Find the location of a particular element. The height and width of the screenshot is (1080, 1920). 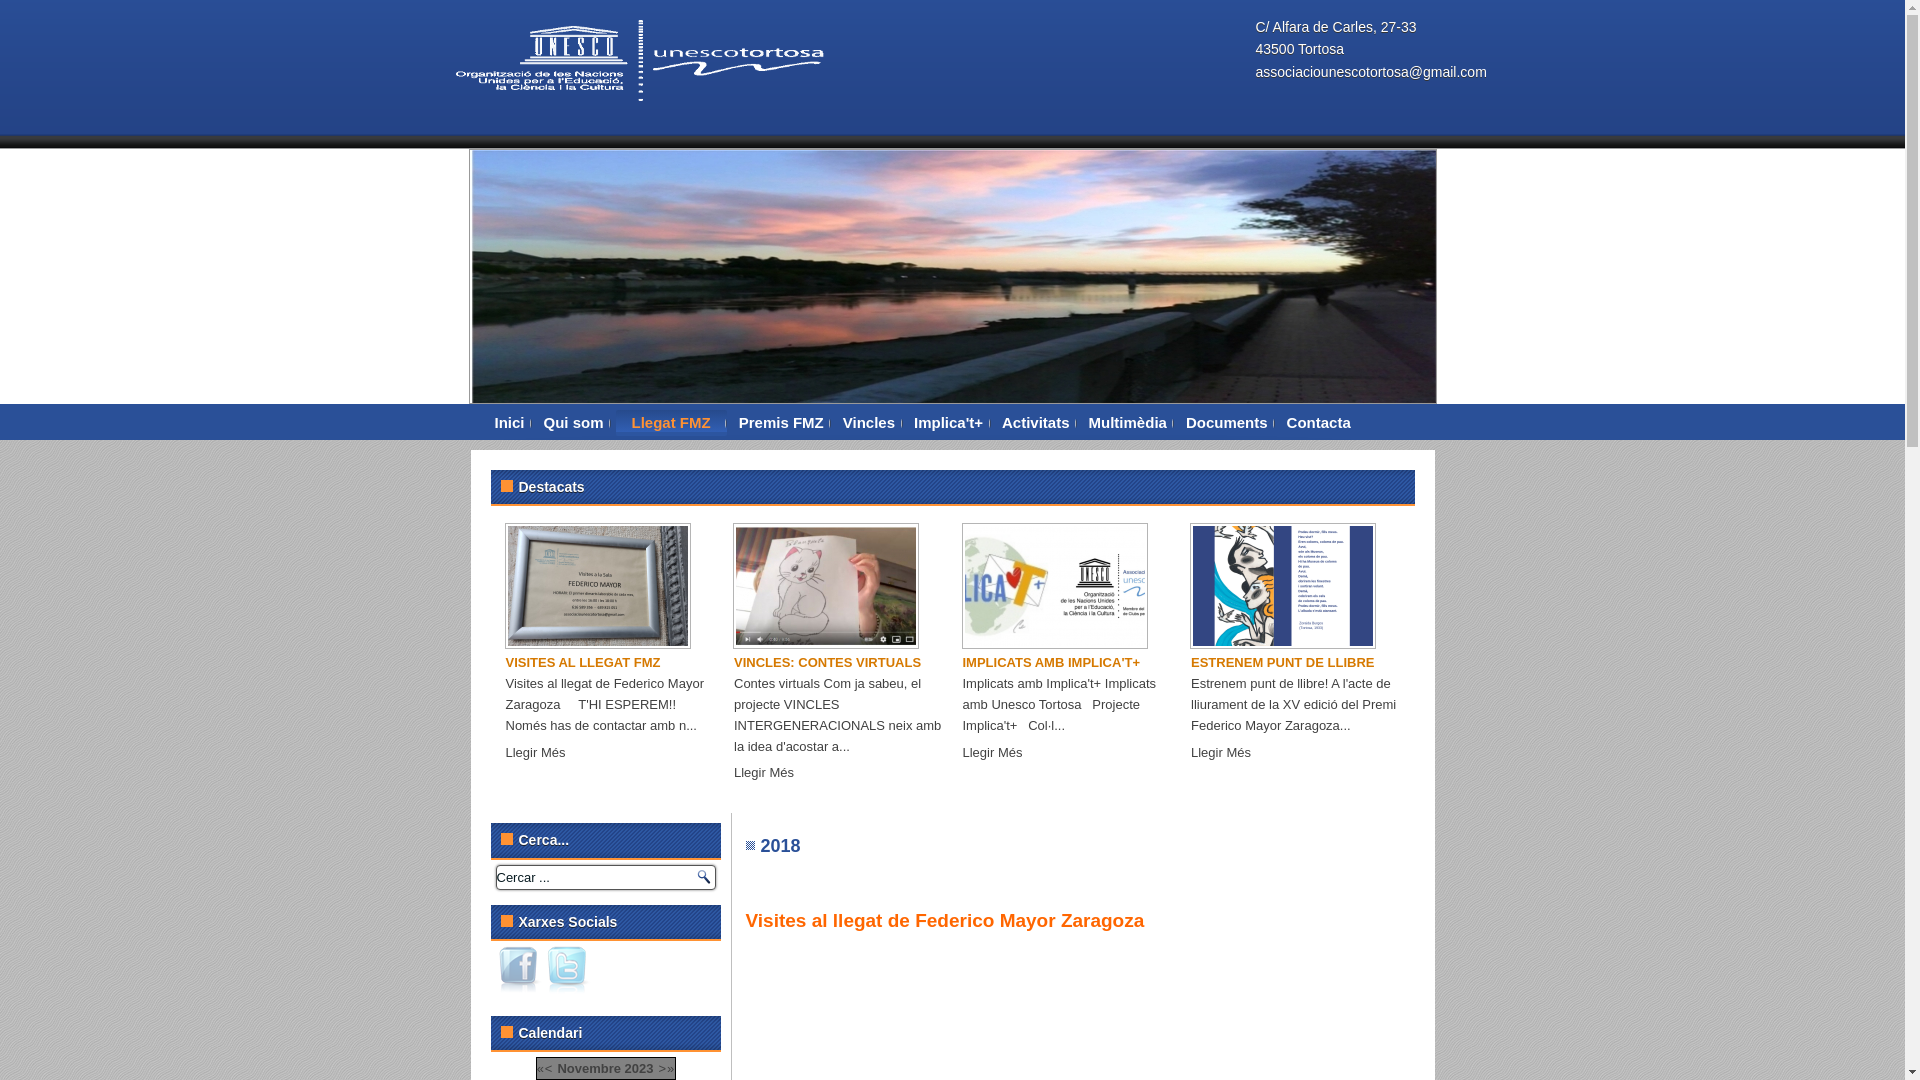

VINCLES: CONTES VIRTUALS is located at coordinates (828, 663).